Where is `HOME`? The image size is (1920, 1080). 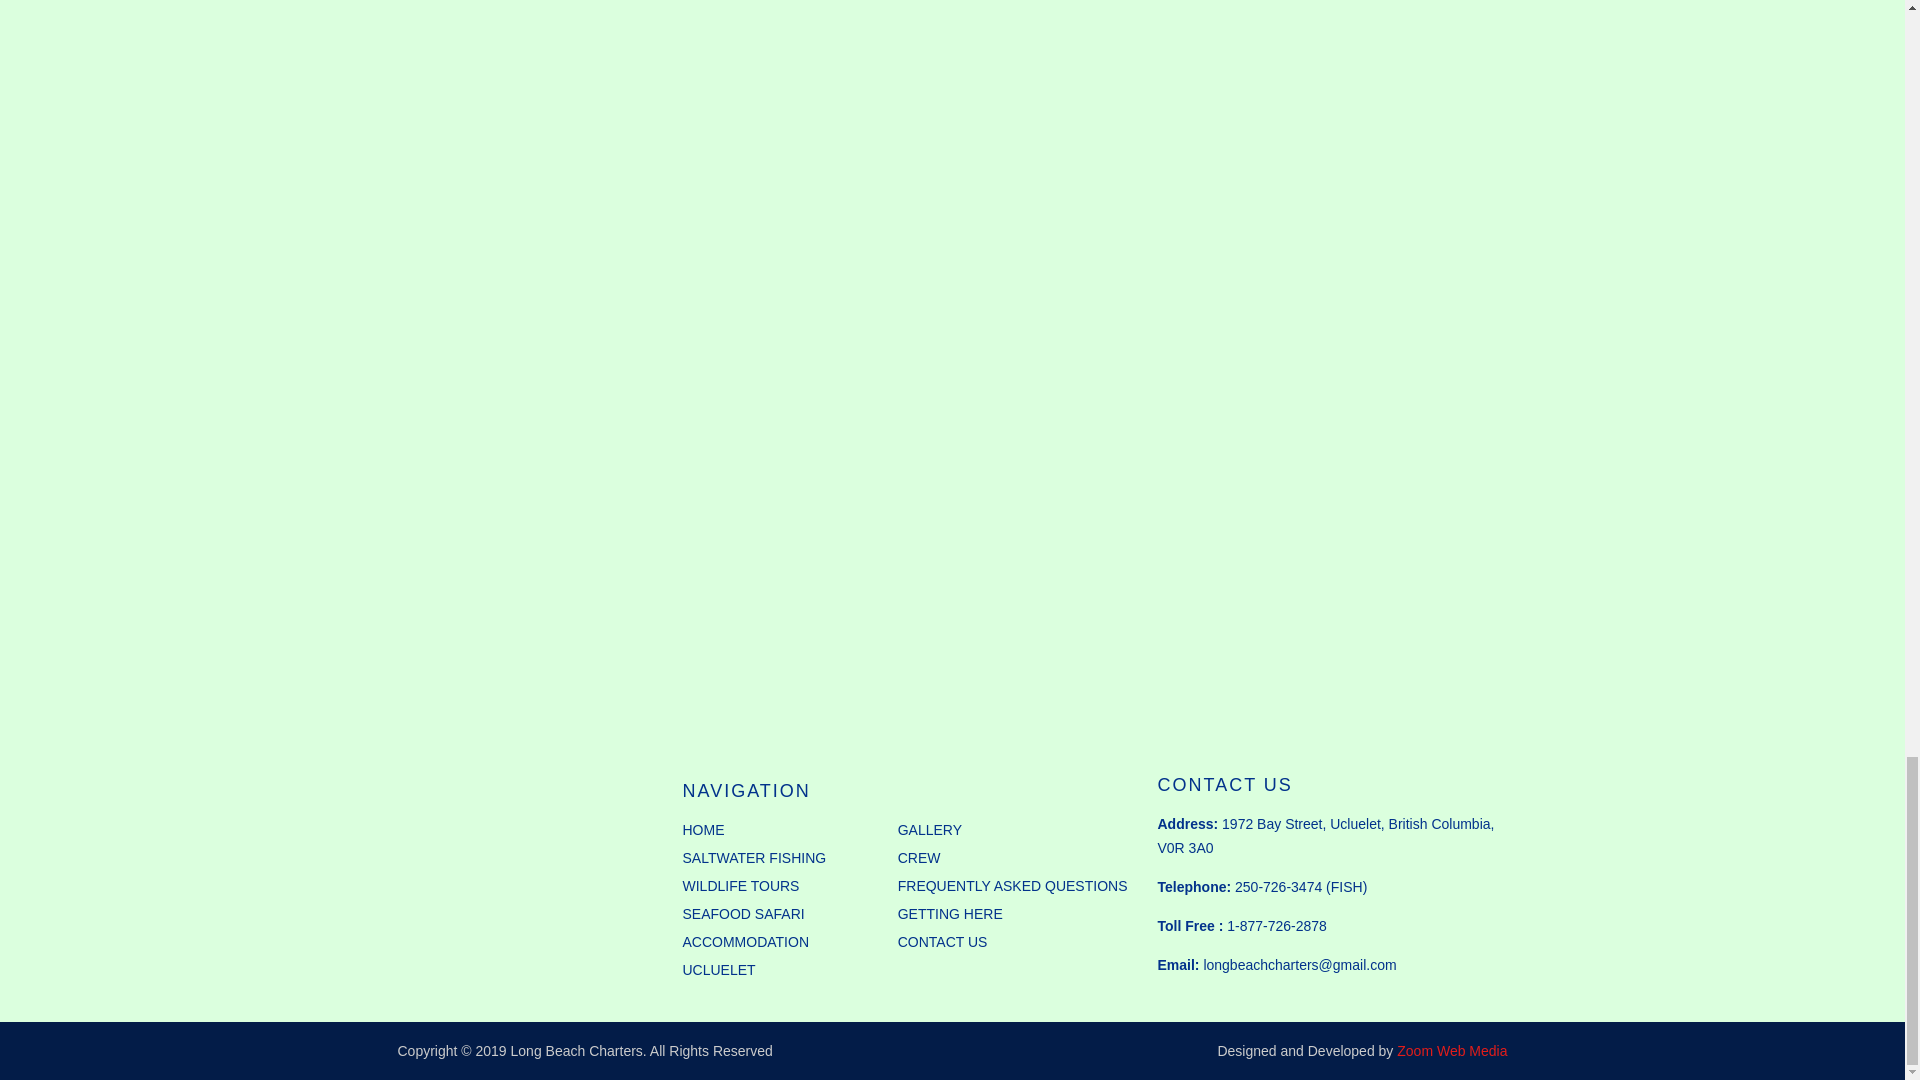 HOME is located at coordinates (702, 832).